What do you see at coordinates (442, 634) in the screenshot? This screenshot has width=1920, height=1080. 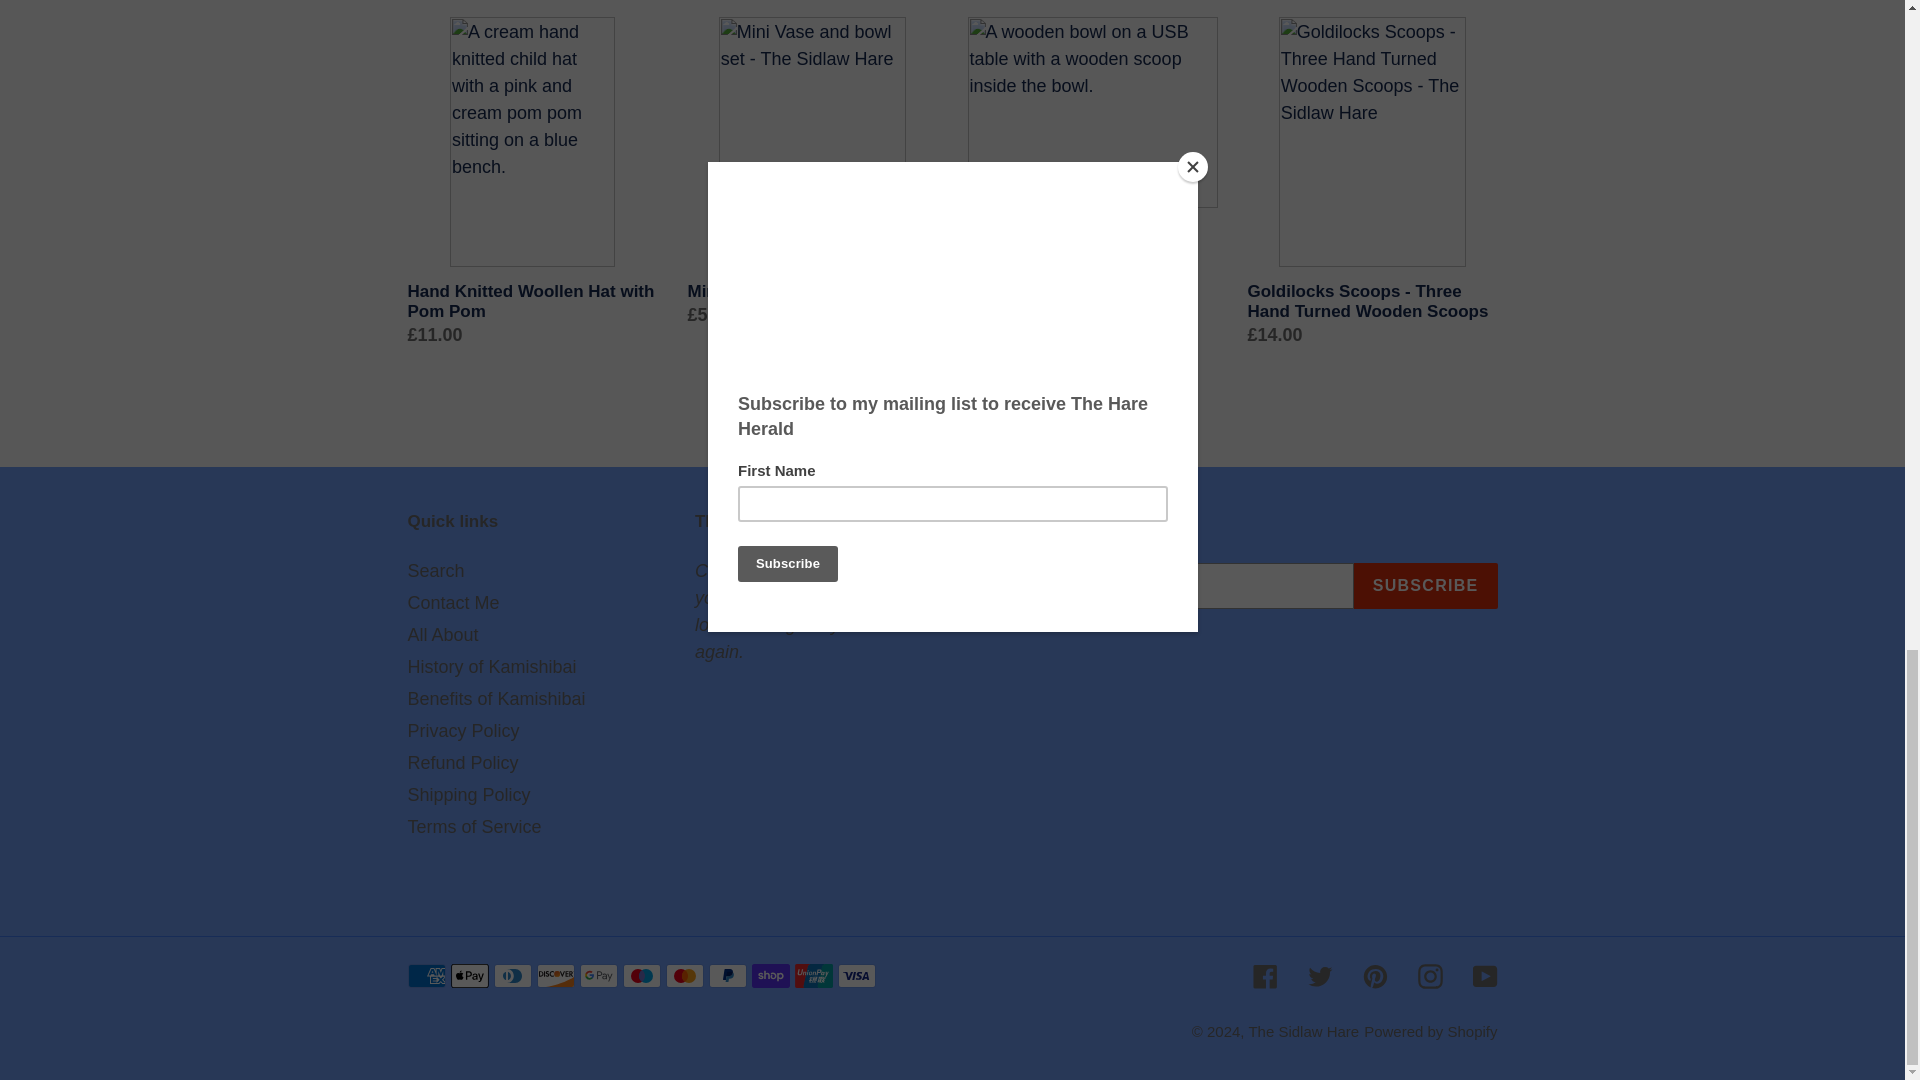 I see `All About` at bounding box center [442, 634].